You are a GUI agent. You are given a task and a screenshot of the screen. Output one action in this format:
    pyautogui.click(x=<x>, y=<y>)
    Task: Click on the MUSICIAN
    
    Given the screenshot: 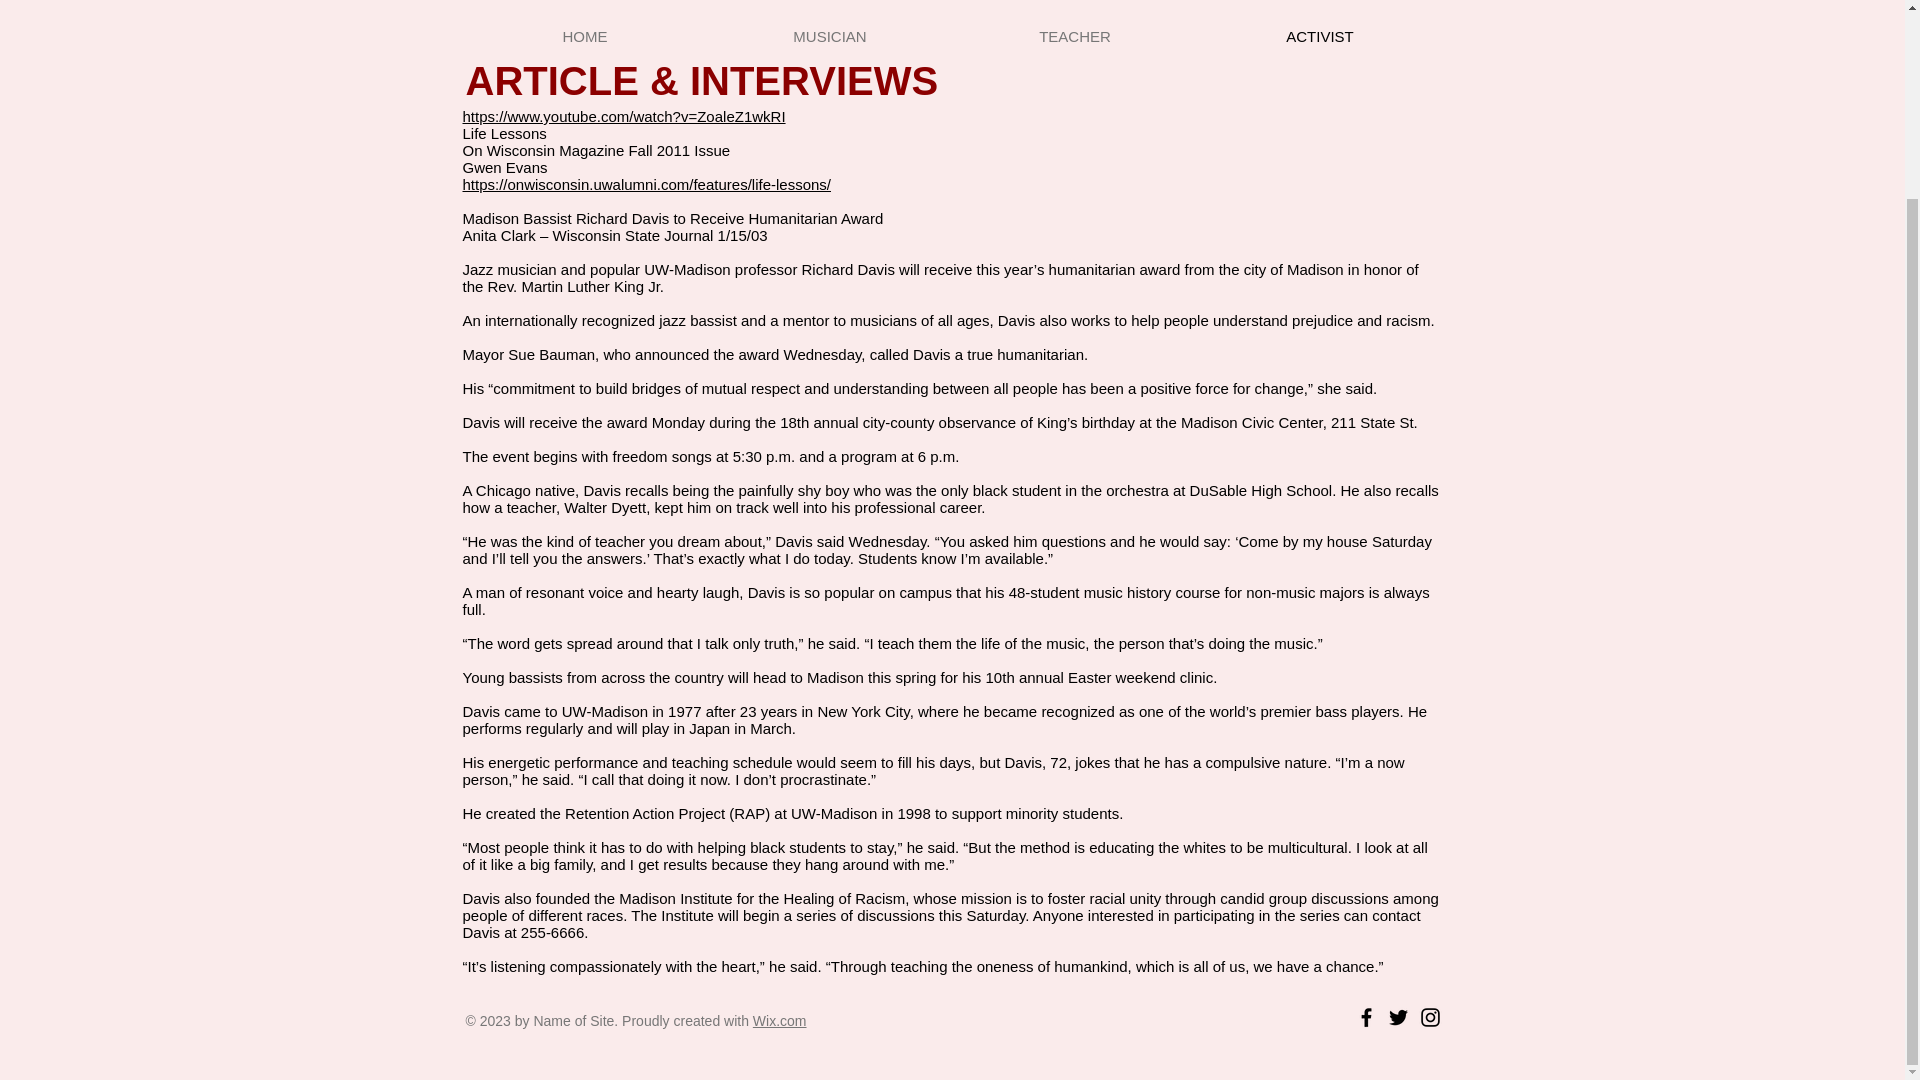 What is the action you would take?
    pyautogui.click(x=830, y=36)
    